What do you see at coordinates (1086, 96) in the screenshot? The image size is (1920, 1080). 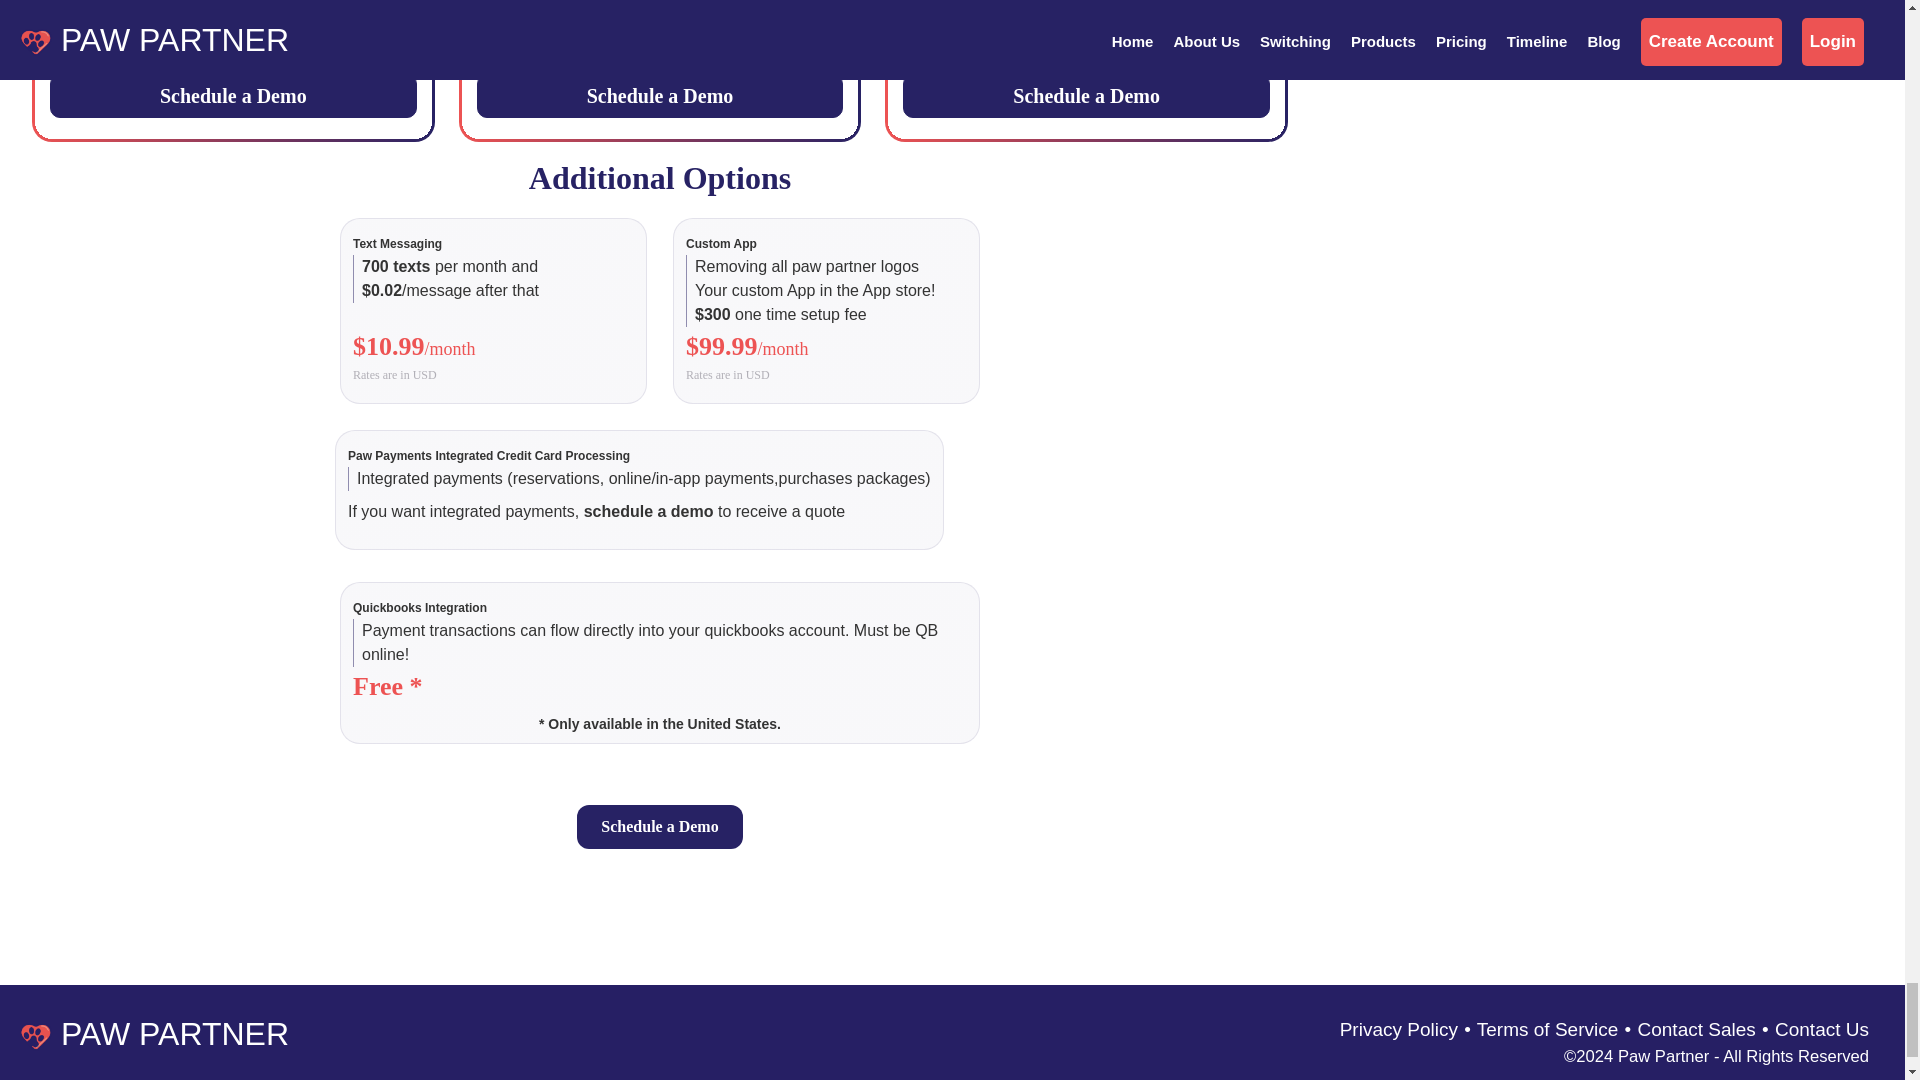 I see `Schedule a Demo` at bounding box center [1086, 96].